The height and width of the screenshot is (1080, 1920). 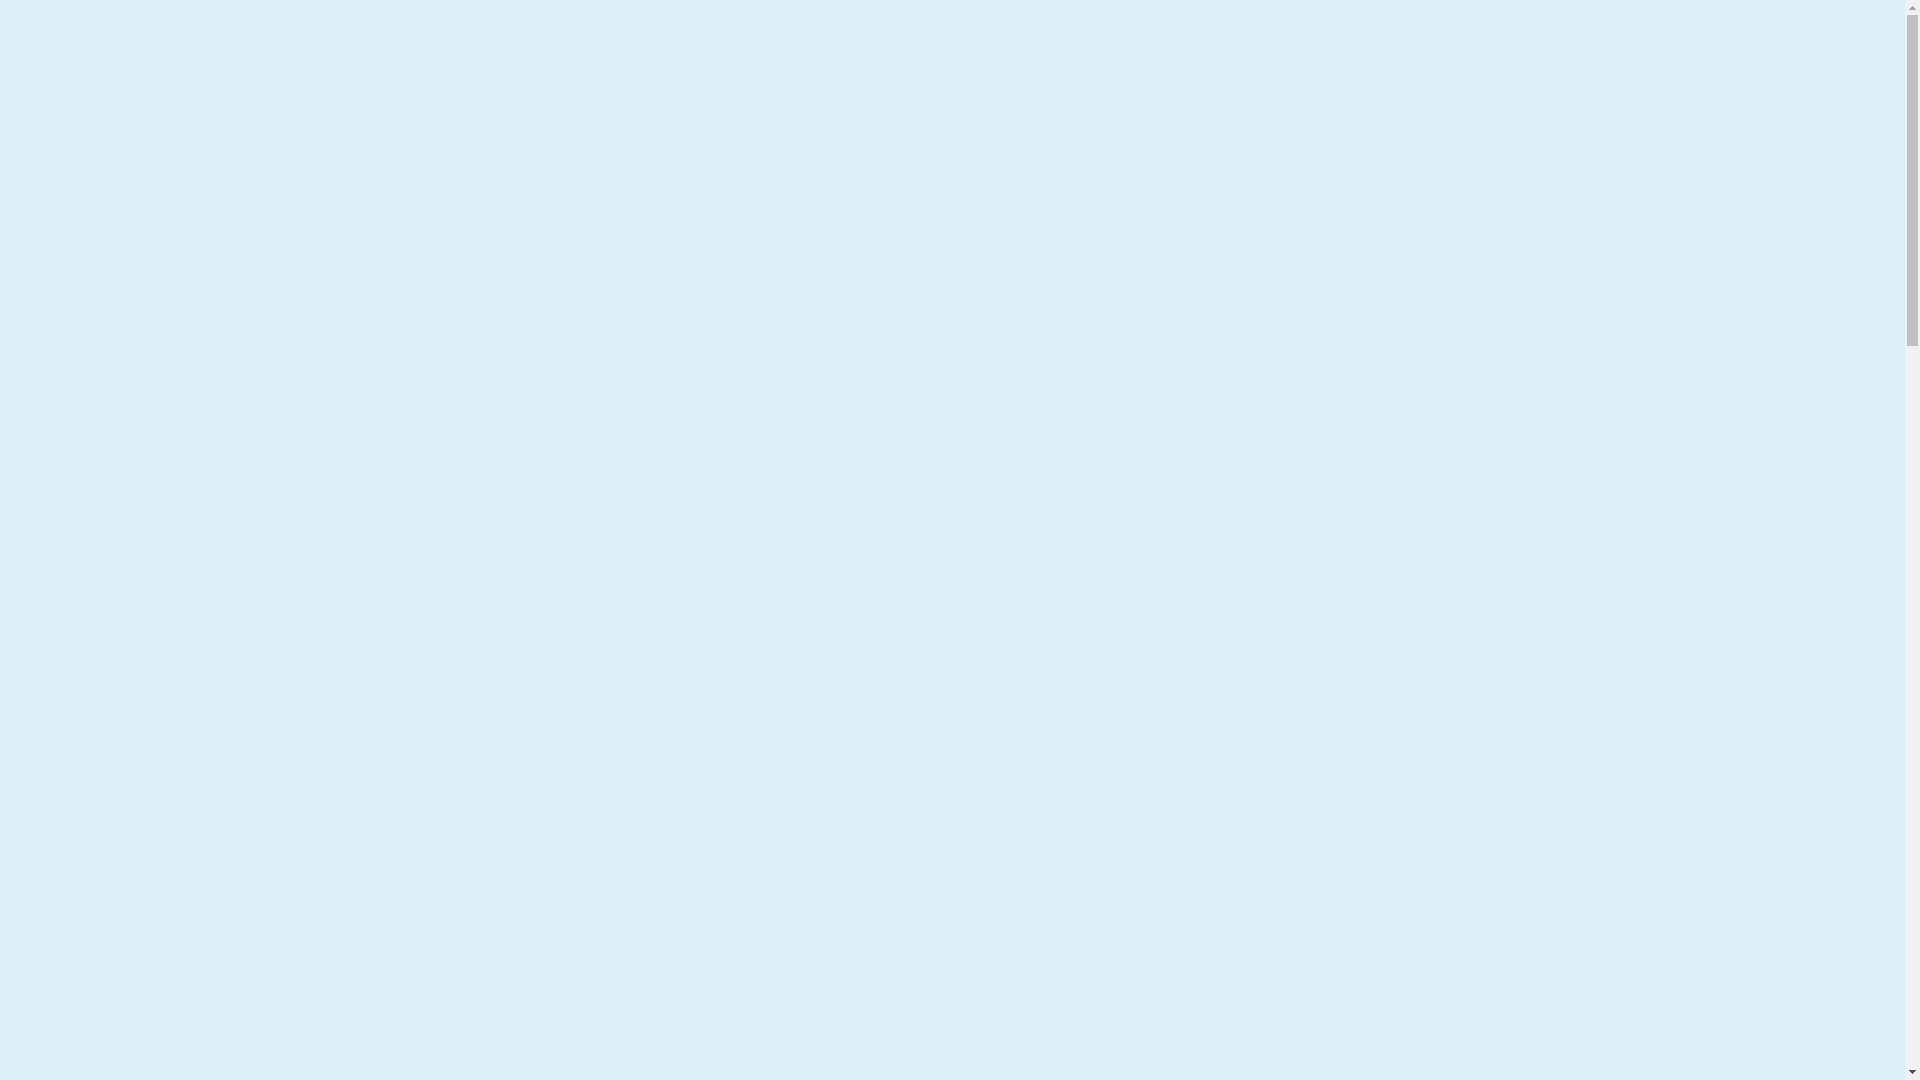 I want to click on ABOUT, so click(x=1811, y=160).